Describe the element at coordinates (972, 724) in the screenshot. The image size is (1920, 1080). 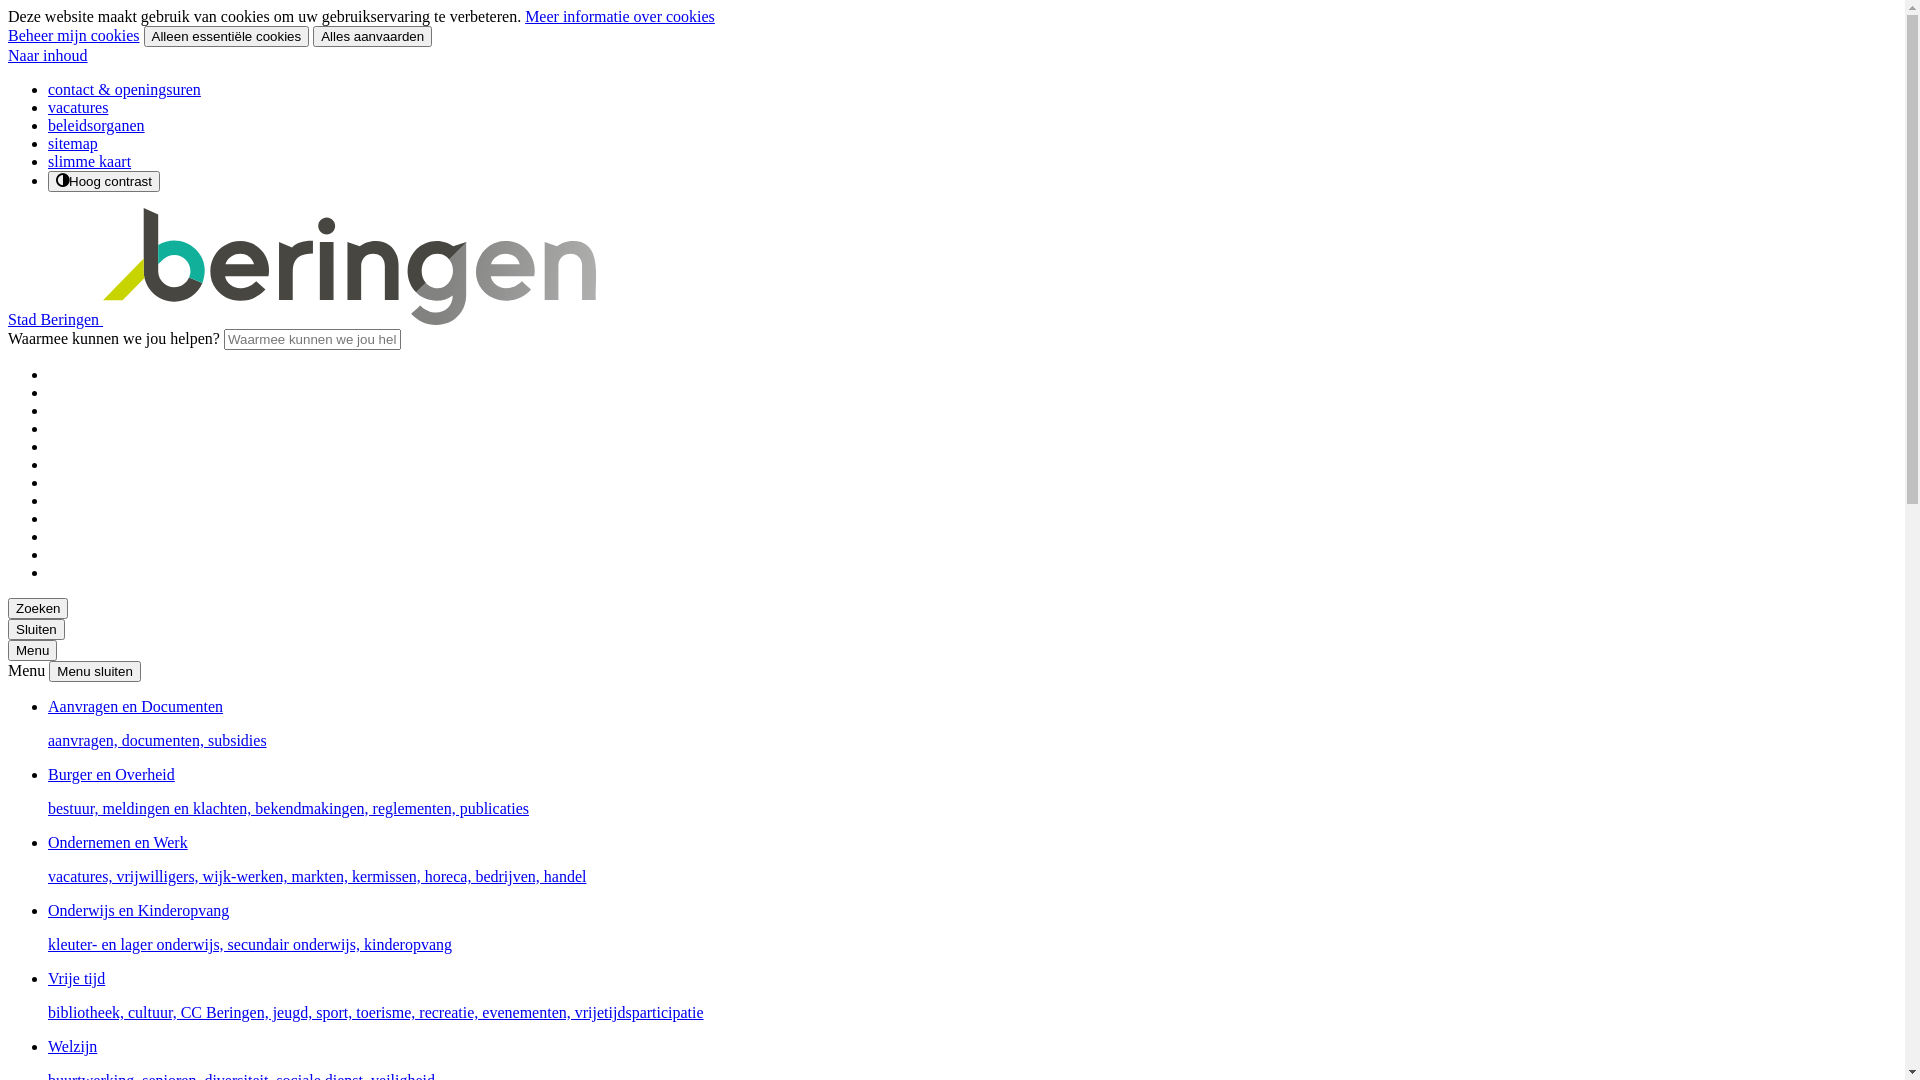
I see `Aanvragen en Documenten
aanvragen, documenten, subsidies` at that location.